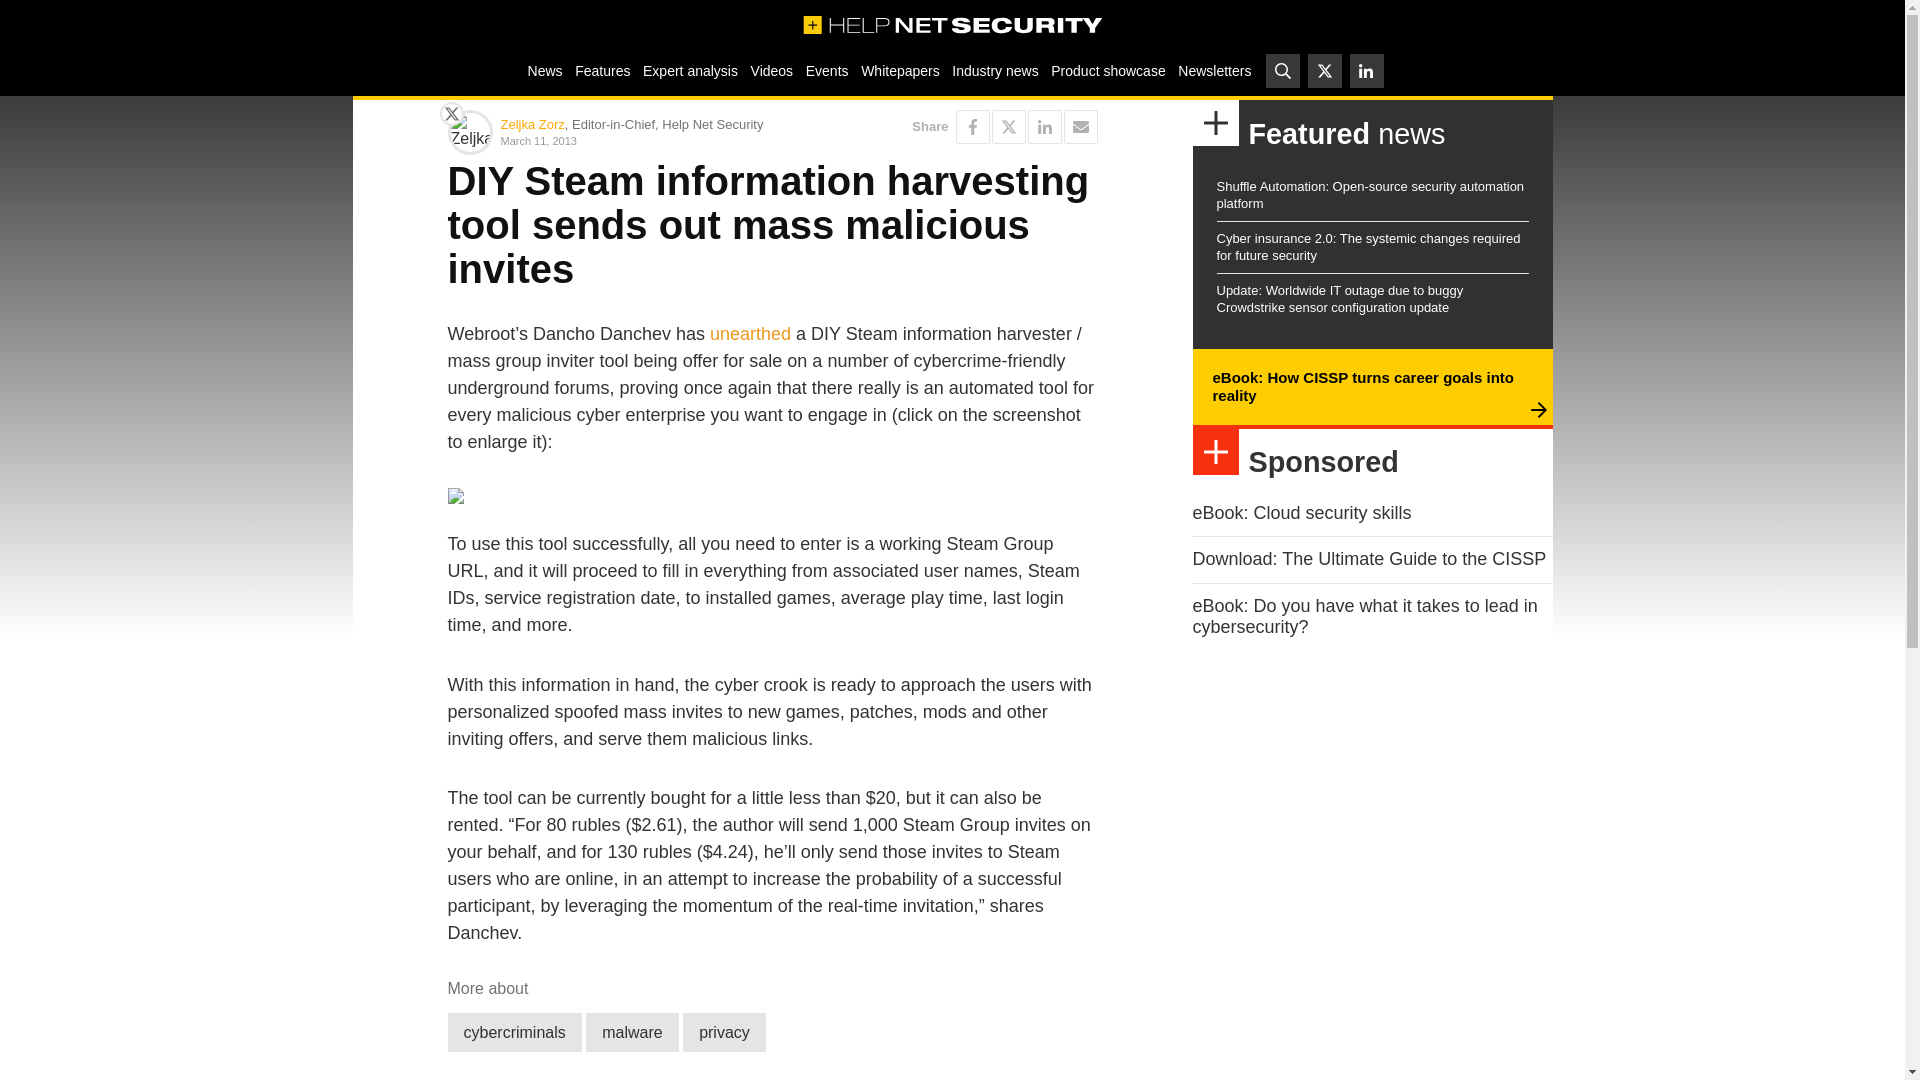  Describe the element at coordinates (724, 1032) in the screenshot. I see `privacy` at that location.